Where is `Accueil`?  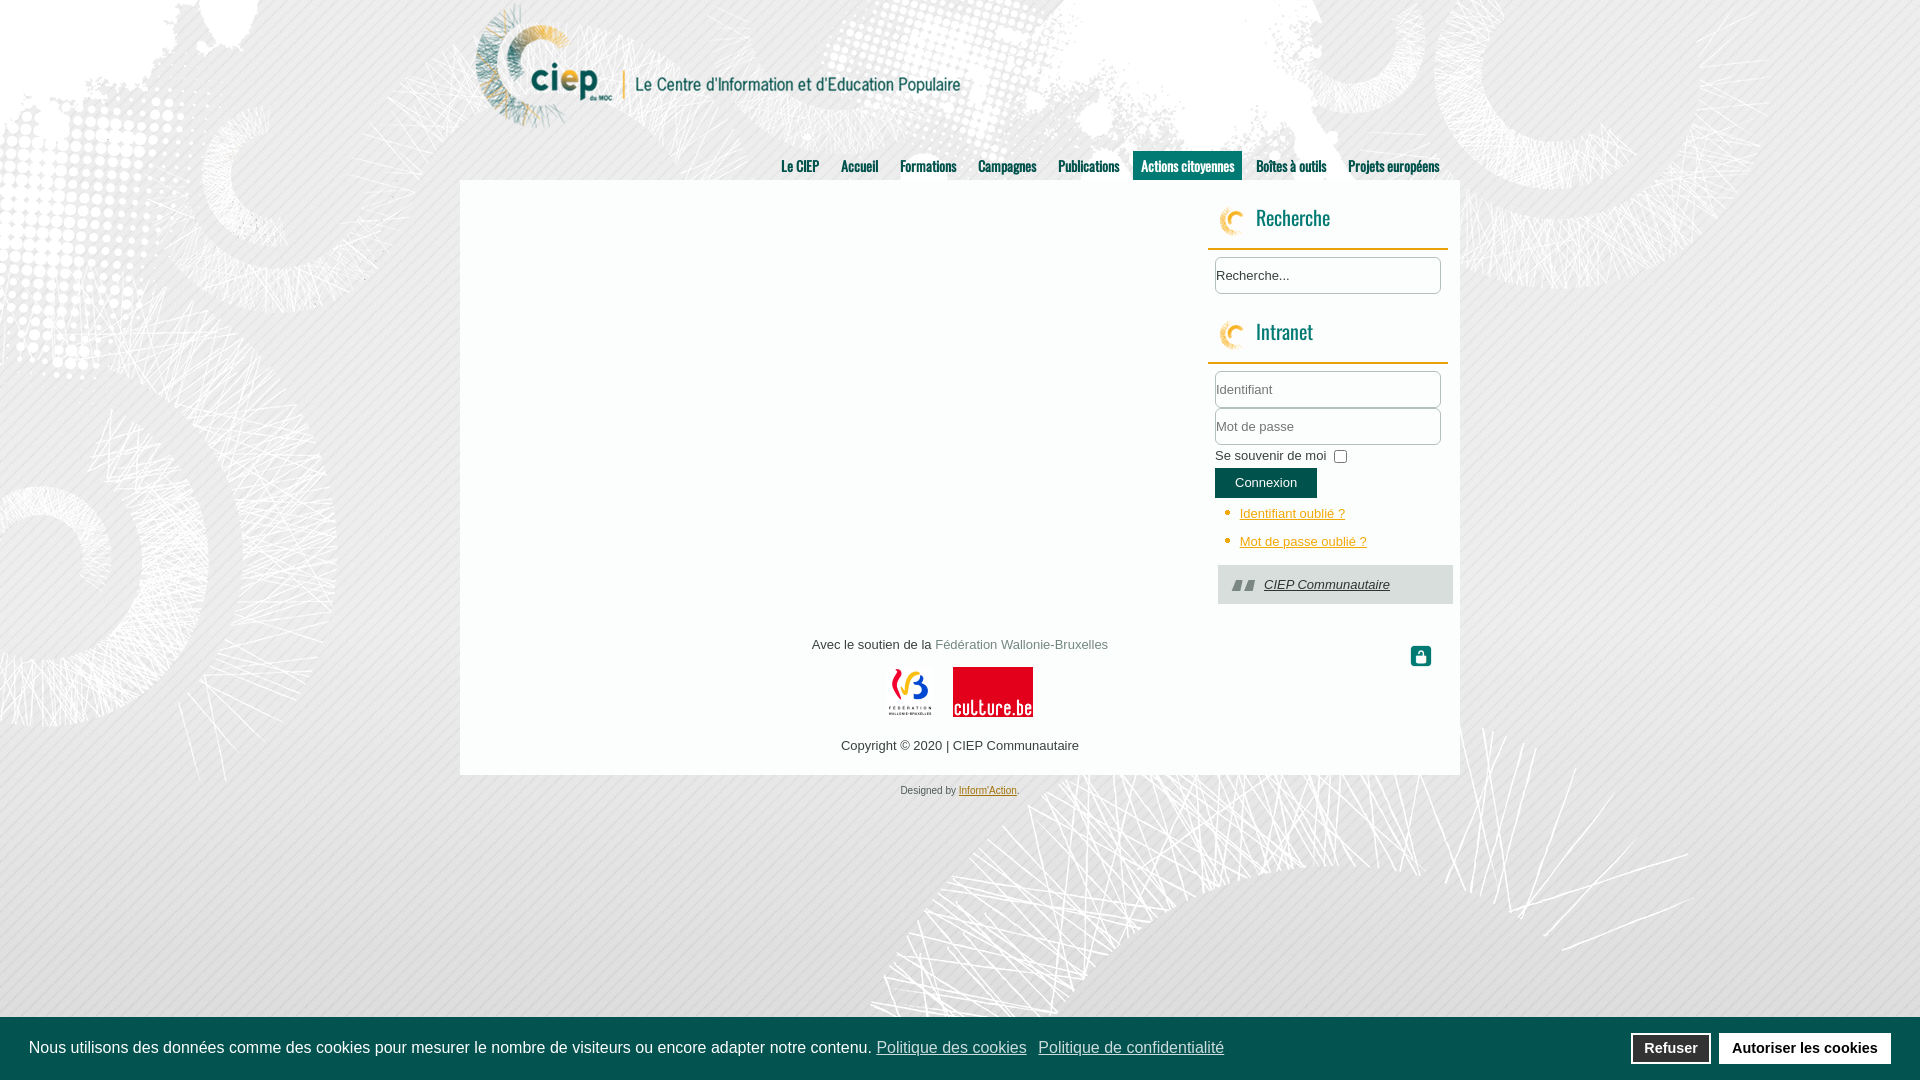
Accueil is located at coordinates (860, 166).